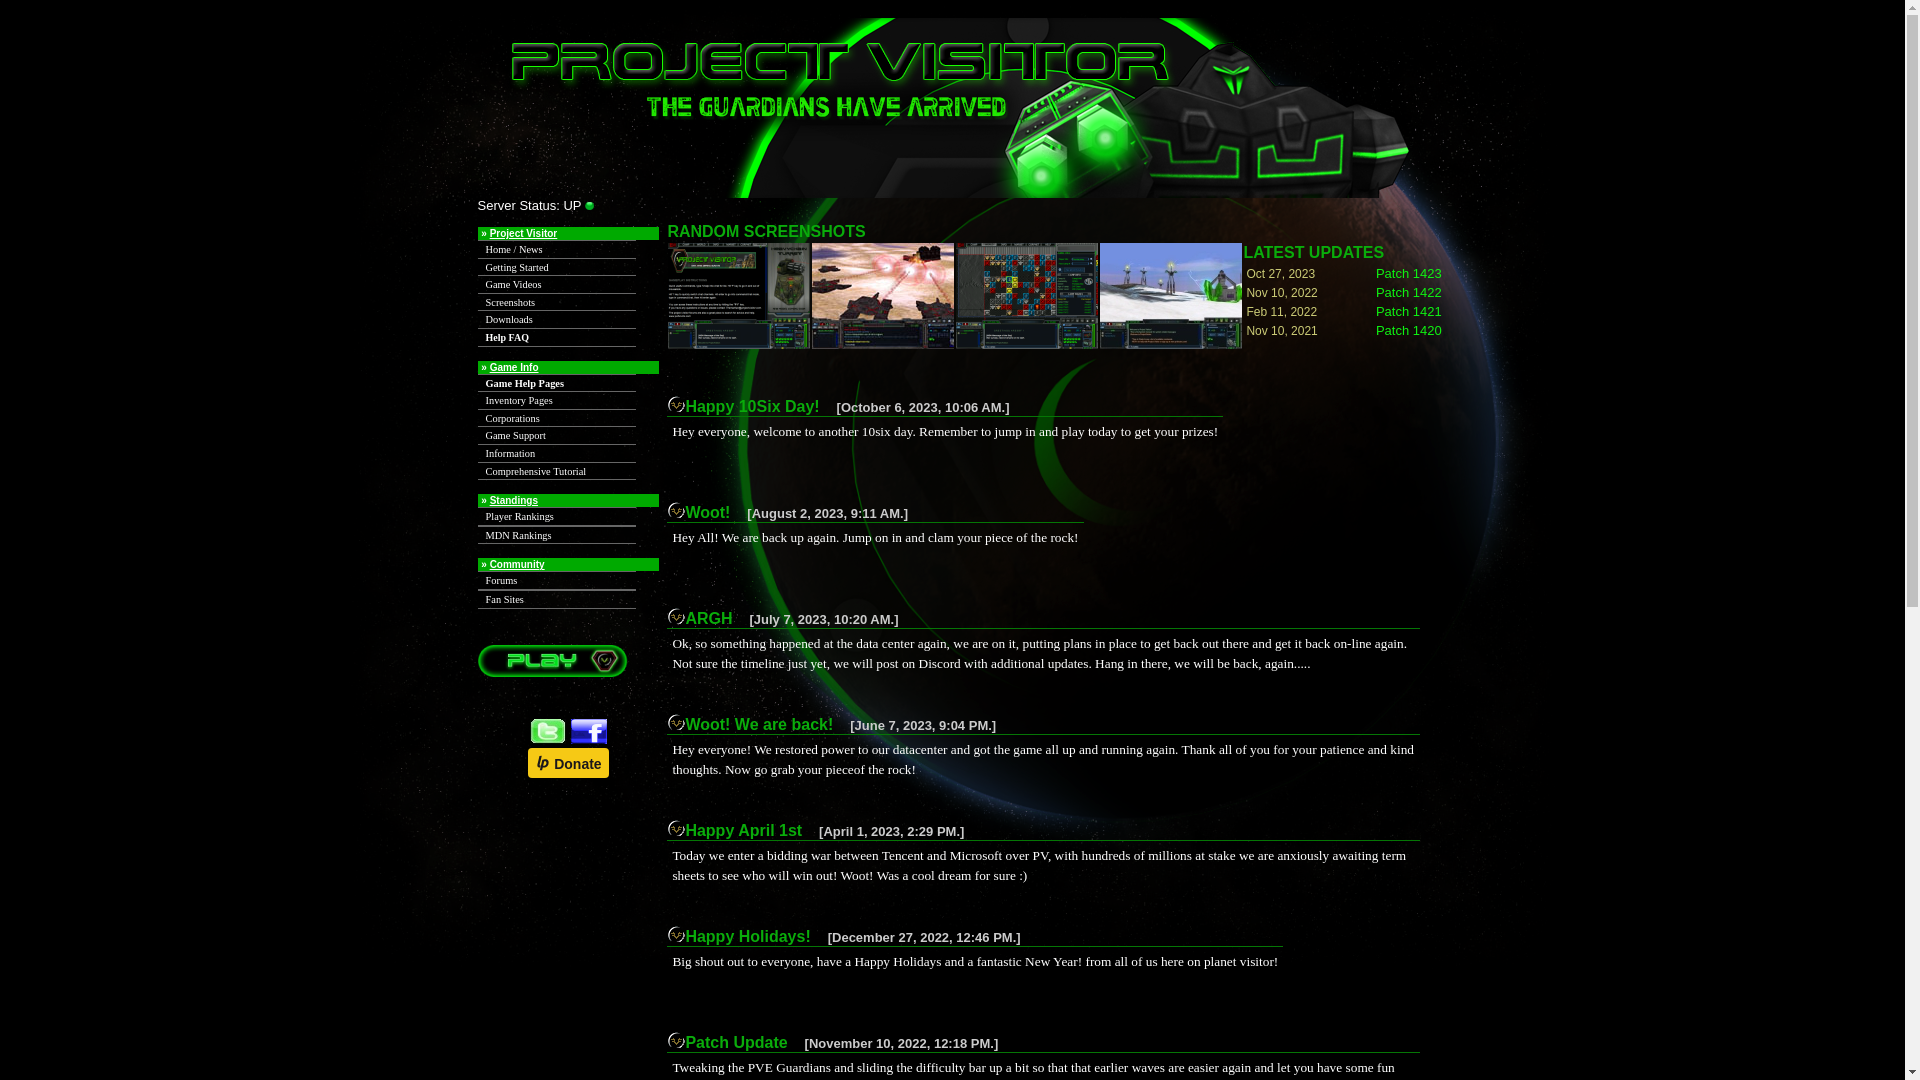  What do you see at coordinates (557, 436) in the screenshot?
I see `Game Support` at bounding box center [557, 436].